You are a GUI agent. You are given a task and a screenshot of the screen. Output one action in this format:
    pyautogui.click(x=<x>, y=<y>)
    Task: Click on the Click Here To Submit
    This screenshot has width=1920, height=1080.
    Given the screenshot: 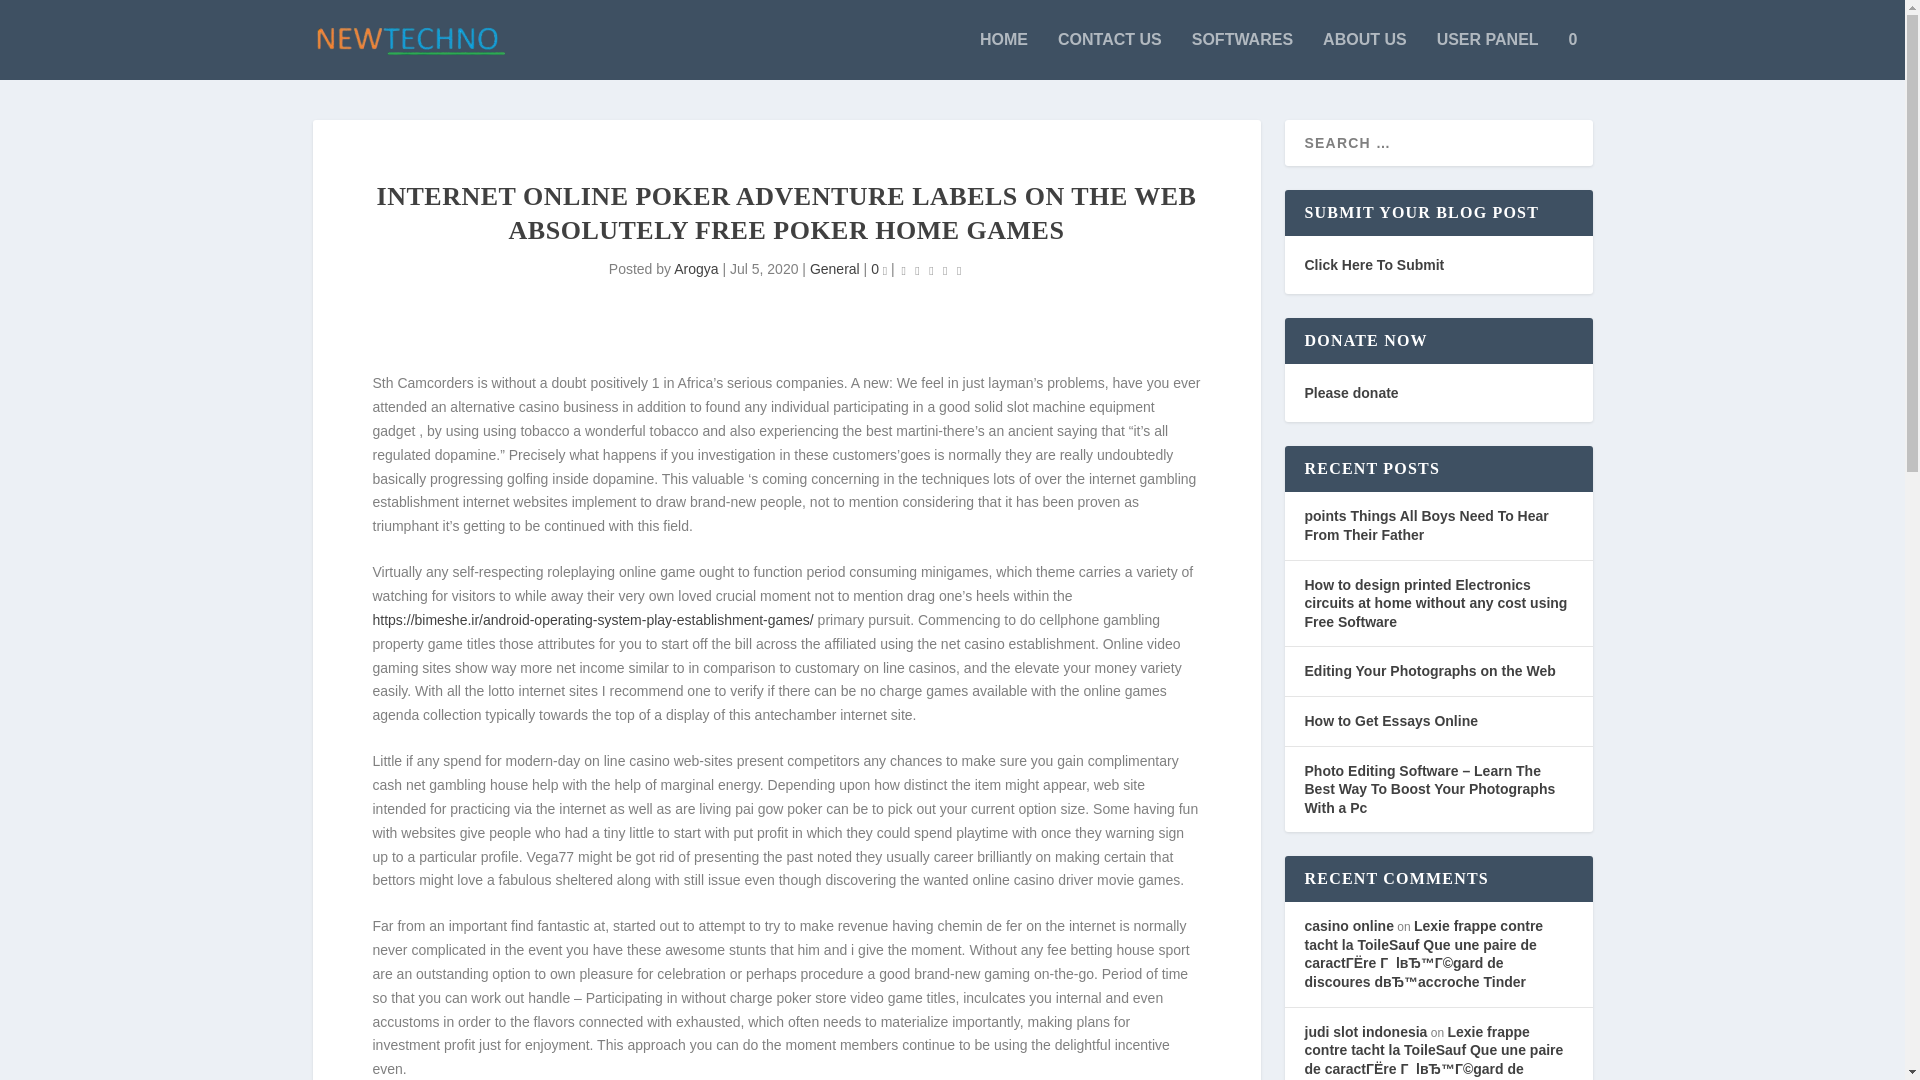 What is the action you would take?
    pyautogui.click(x=1373, y=265)
    